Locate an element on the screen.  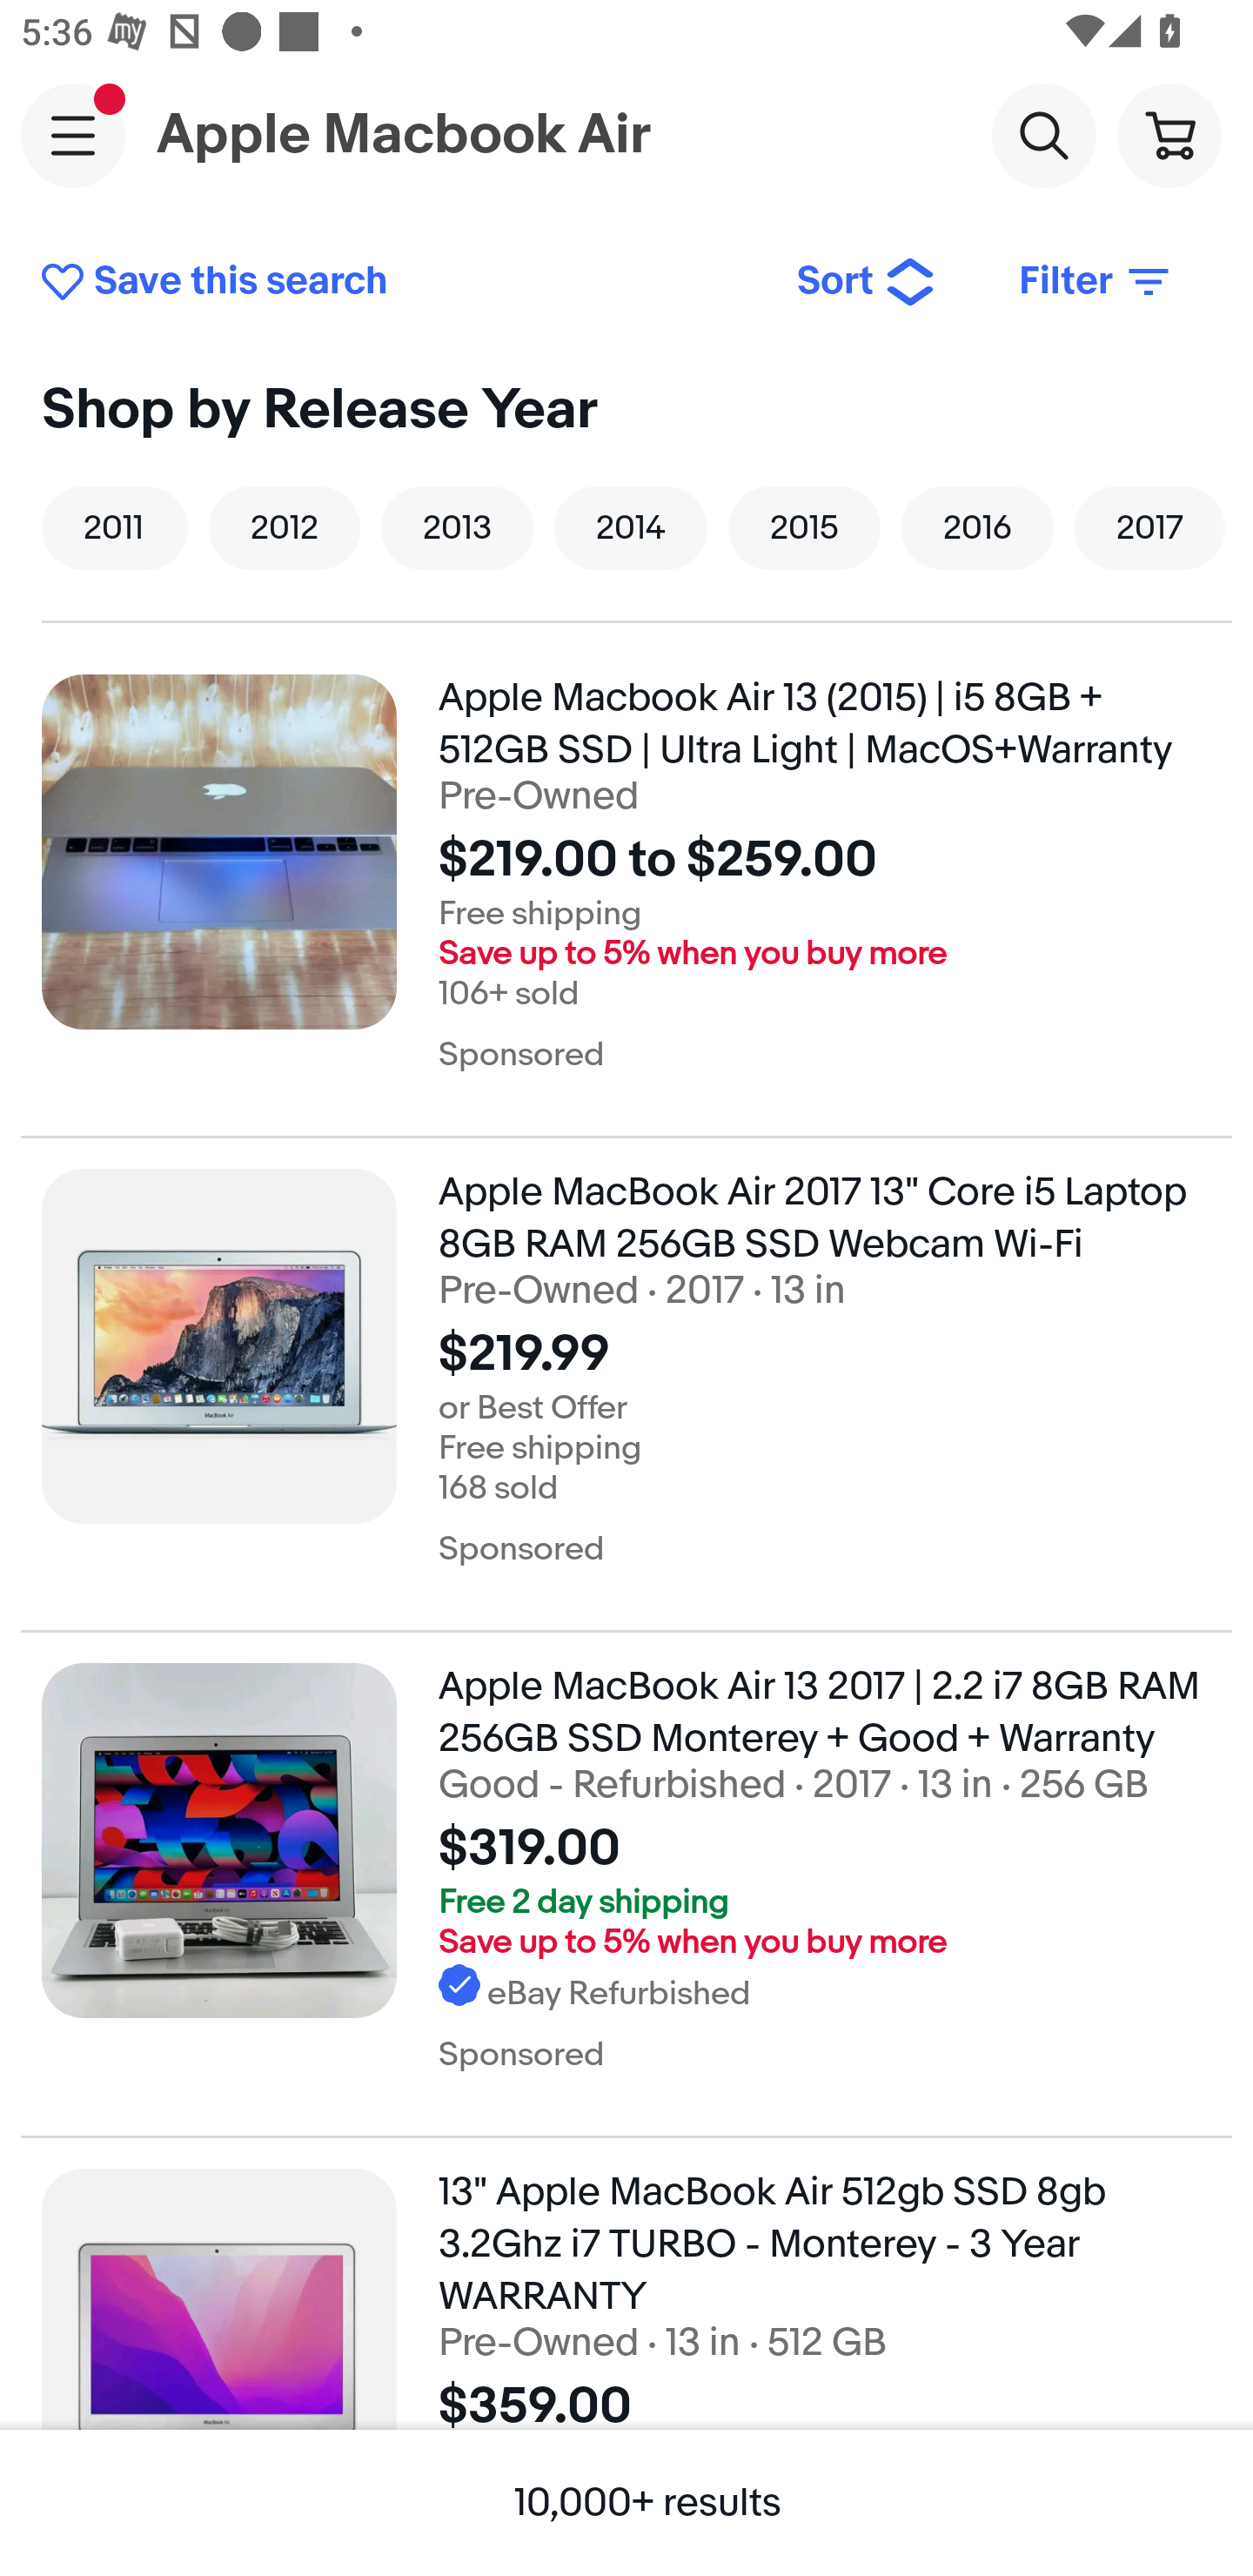
Filter is located at coordinates (1096, 282).